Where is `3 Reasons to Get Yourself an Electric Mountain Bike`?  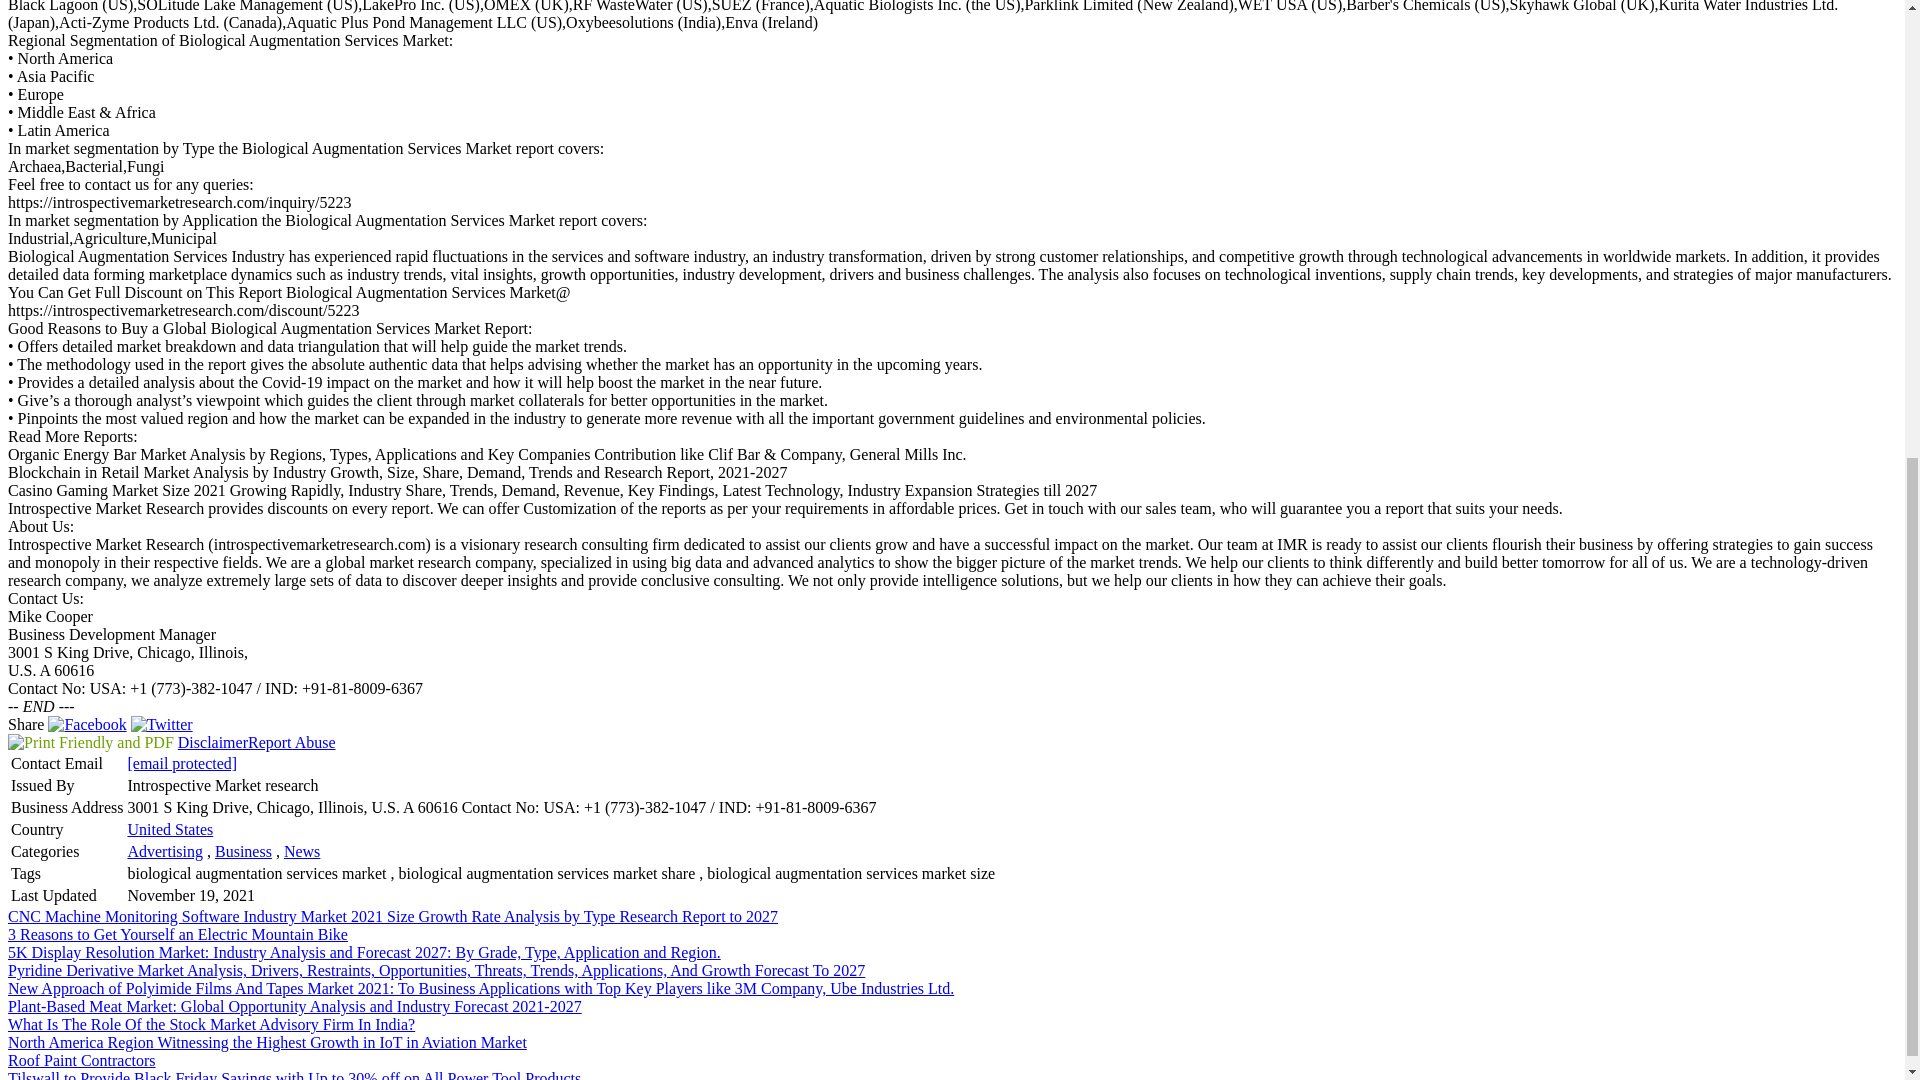 3 Reasons to Get Yourself an Electric Mountain Bike is located at coordinates (177, 934).